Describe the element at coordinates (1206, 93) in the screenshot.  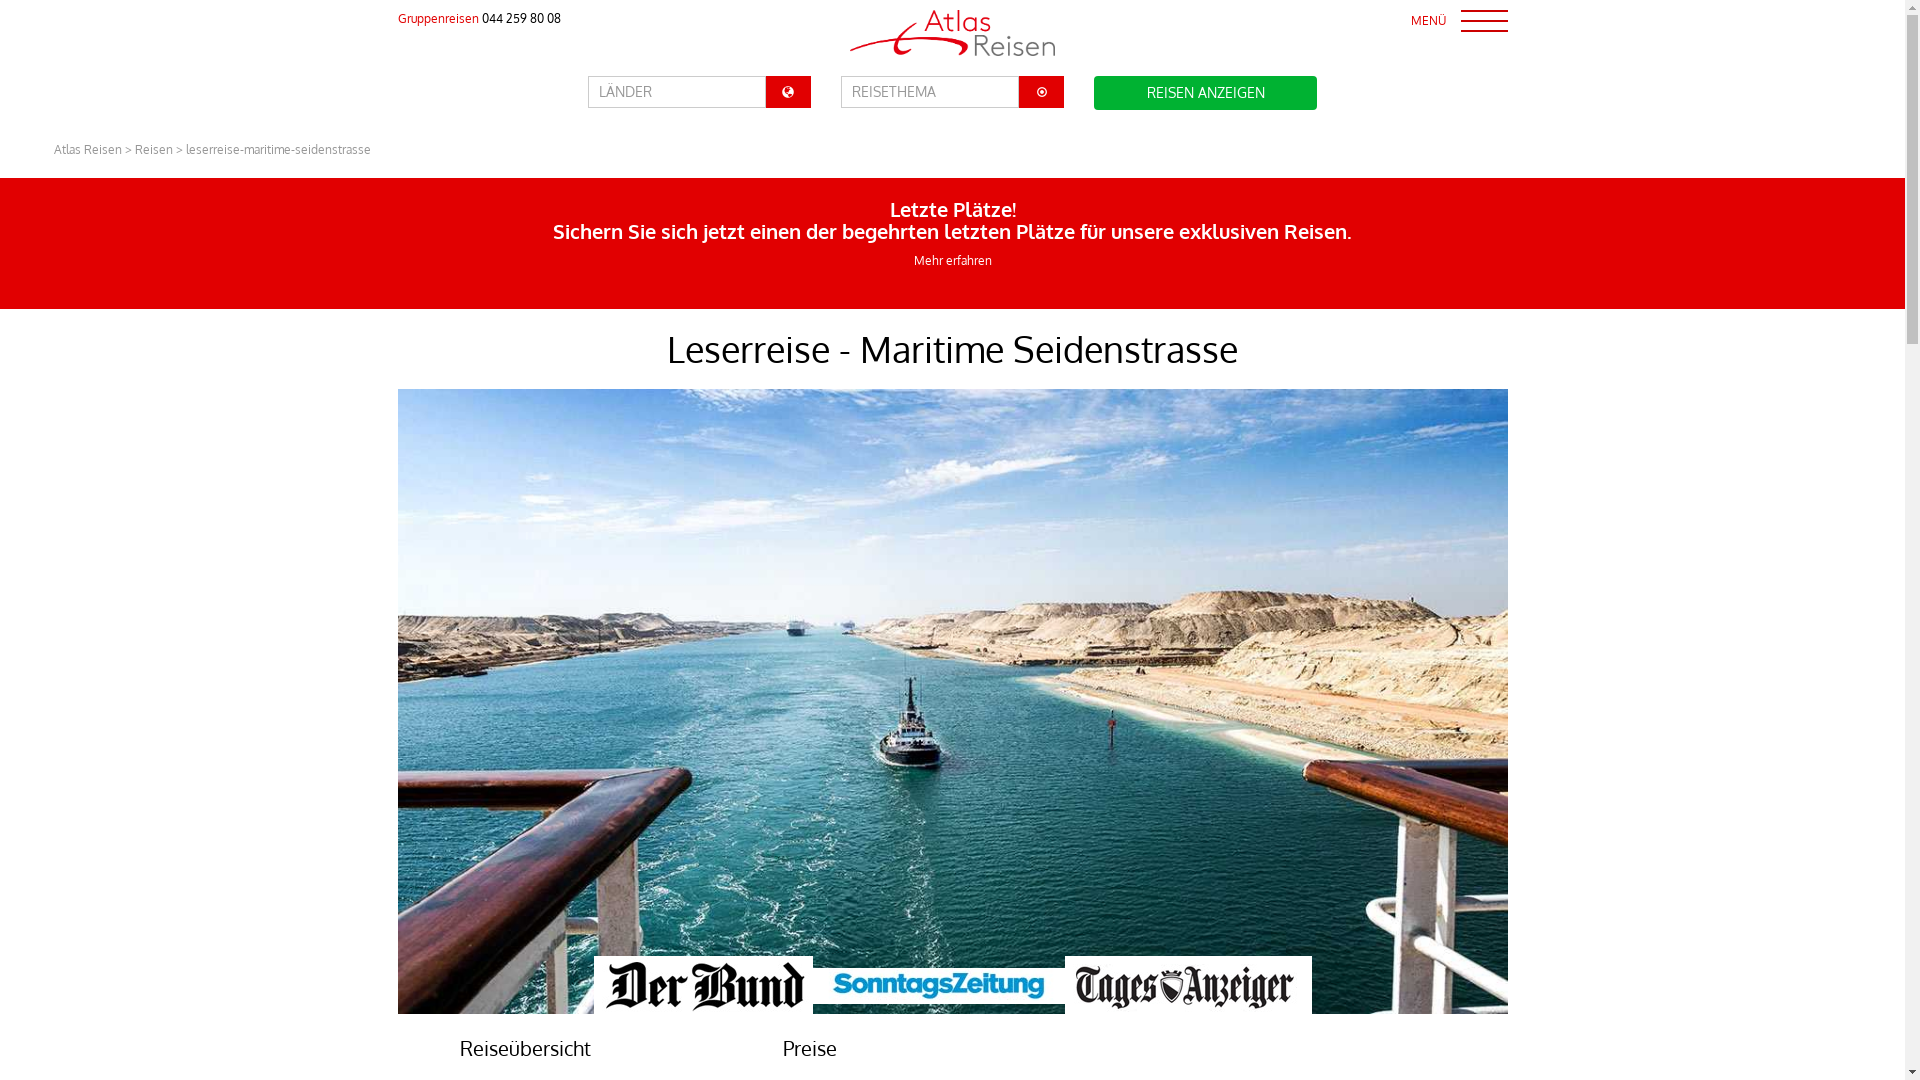
I see ` REISEN ANZEIGEN` at that location.